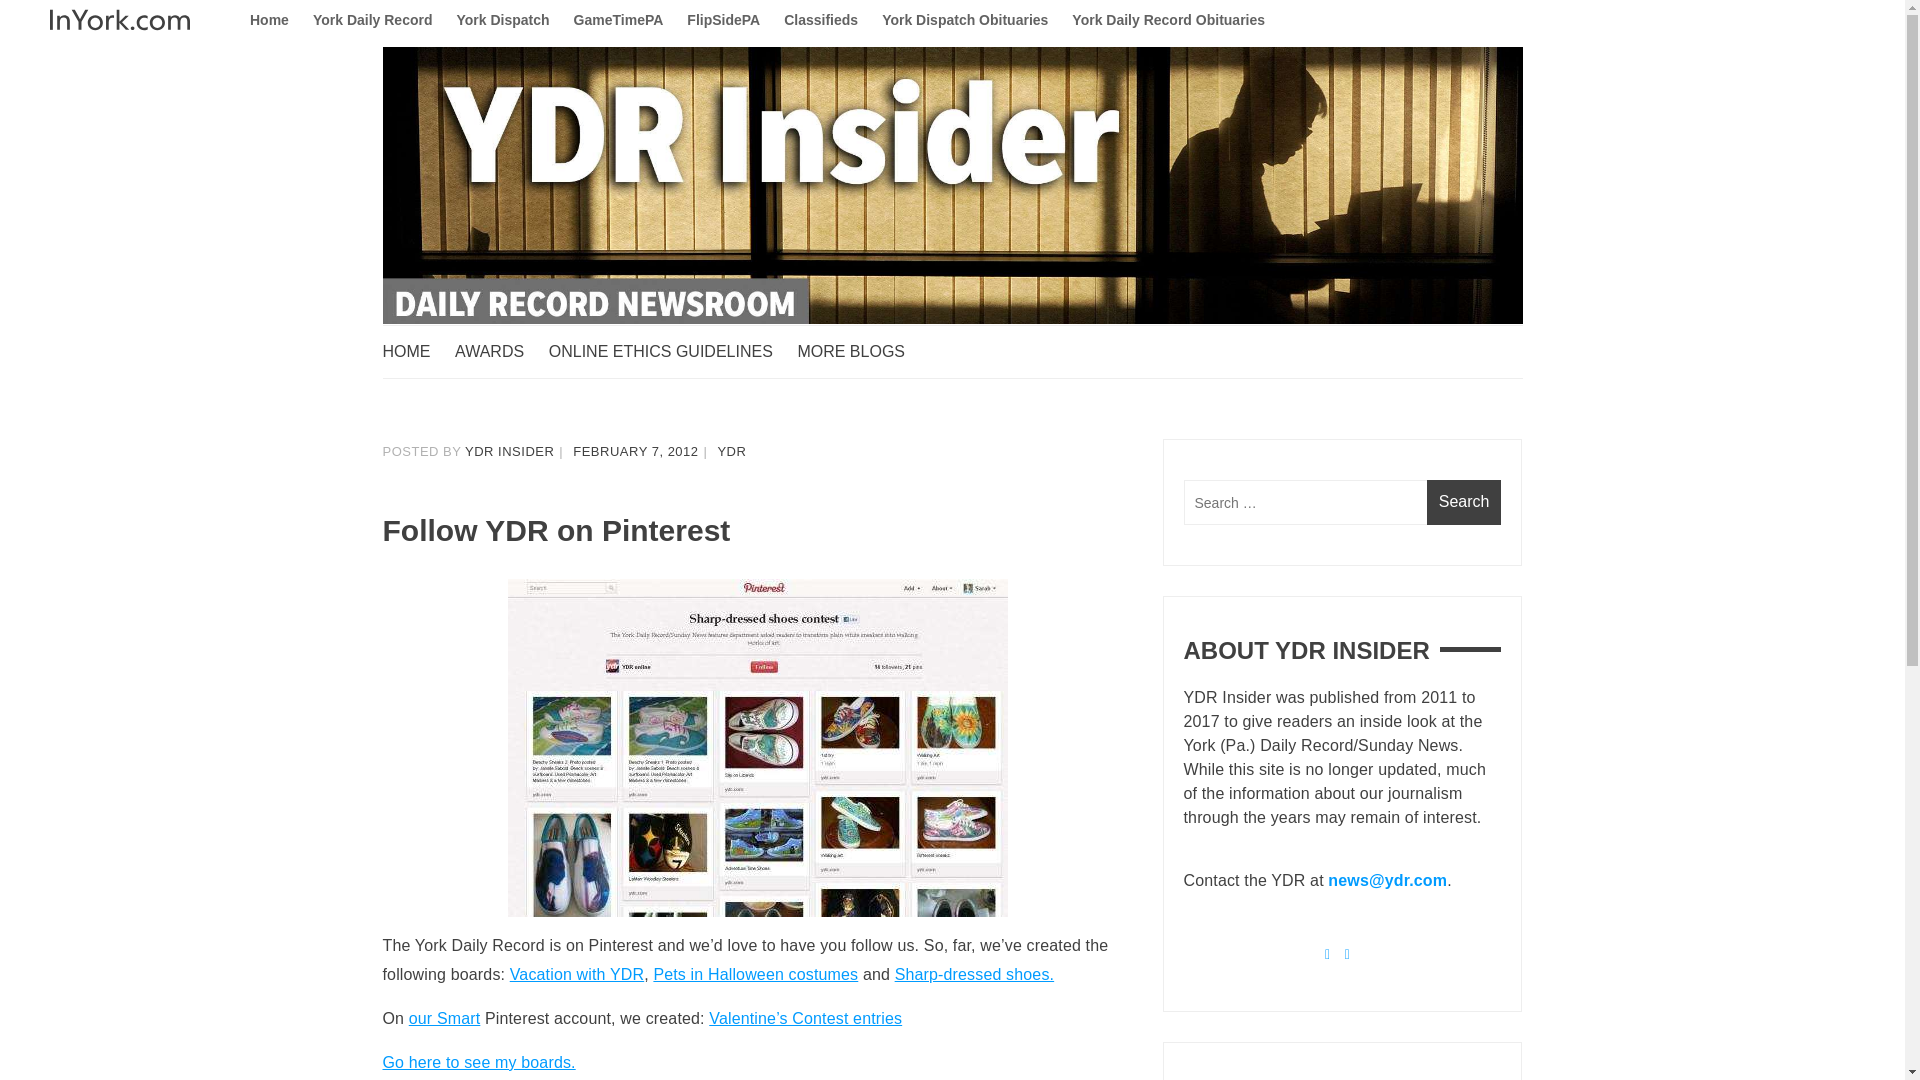 The image size is (1920, 1080). I want to click on Pets in Halloween costumes, so click(755, 974).